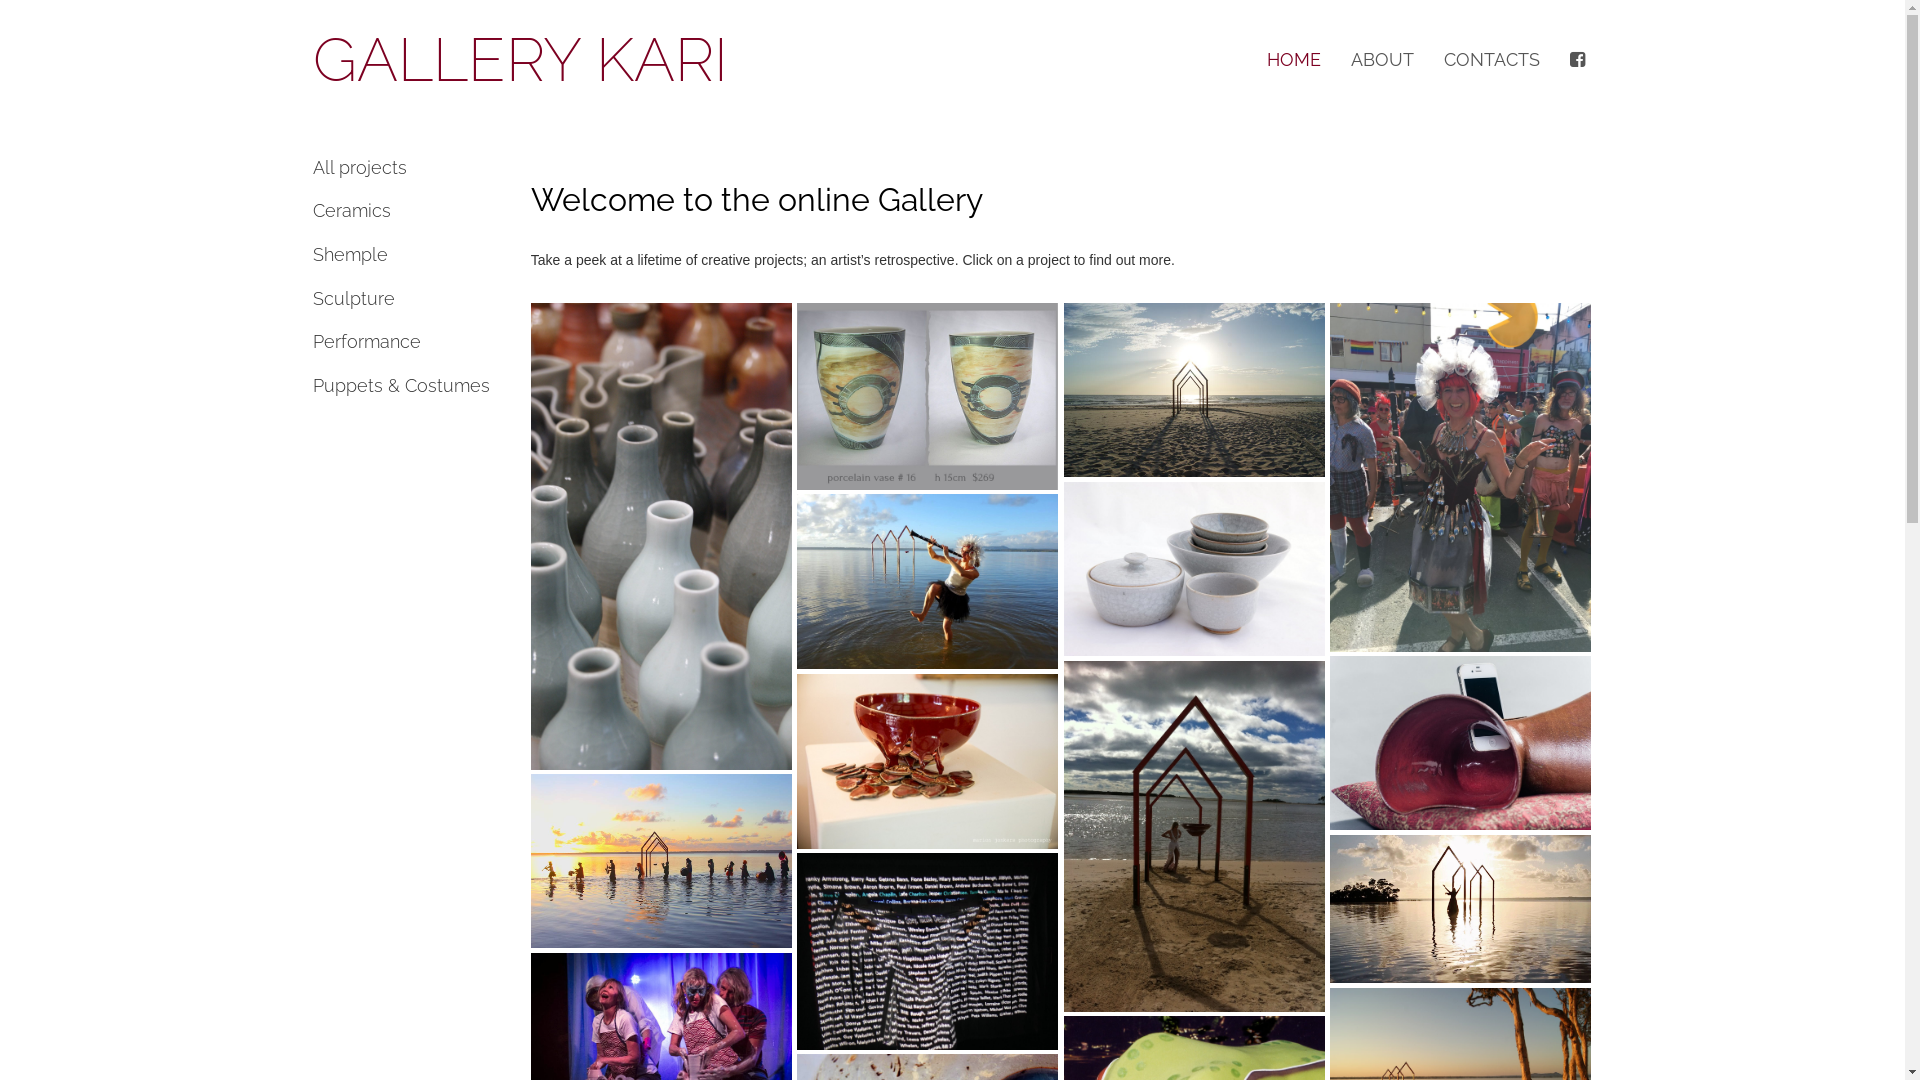 The height and width of the screenshot is (1080, 1920). Describe the element at coordinates (406, 168) in the screenshot. I see `All projects` at that location.